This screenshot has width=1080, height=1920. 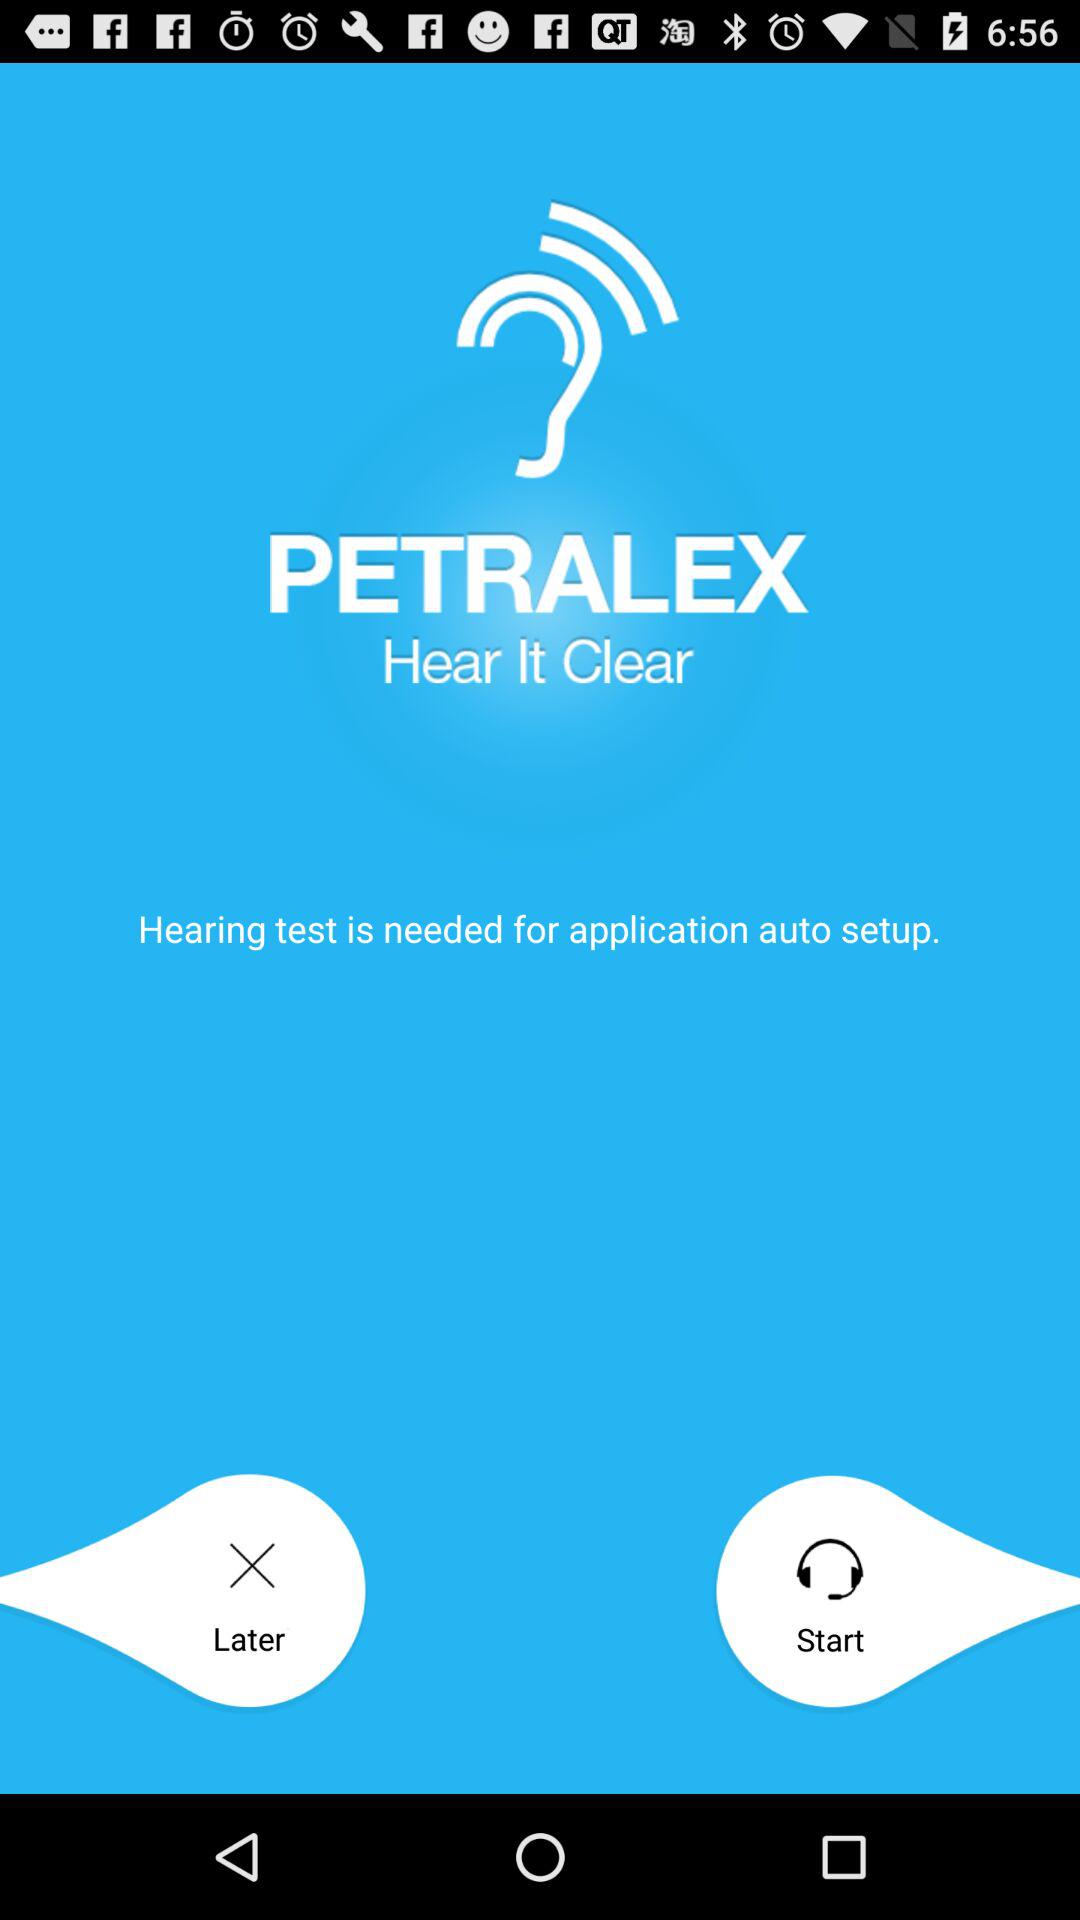 I want to click on click the icon next to later item, so click(x=896, y=1594).